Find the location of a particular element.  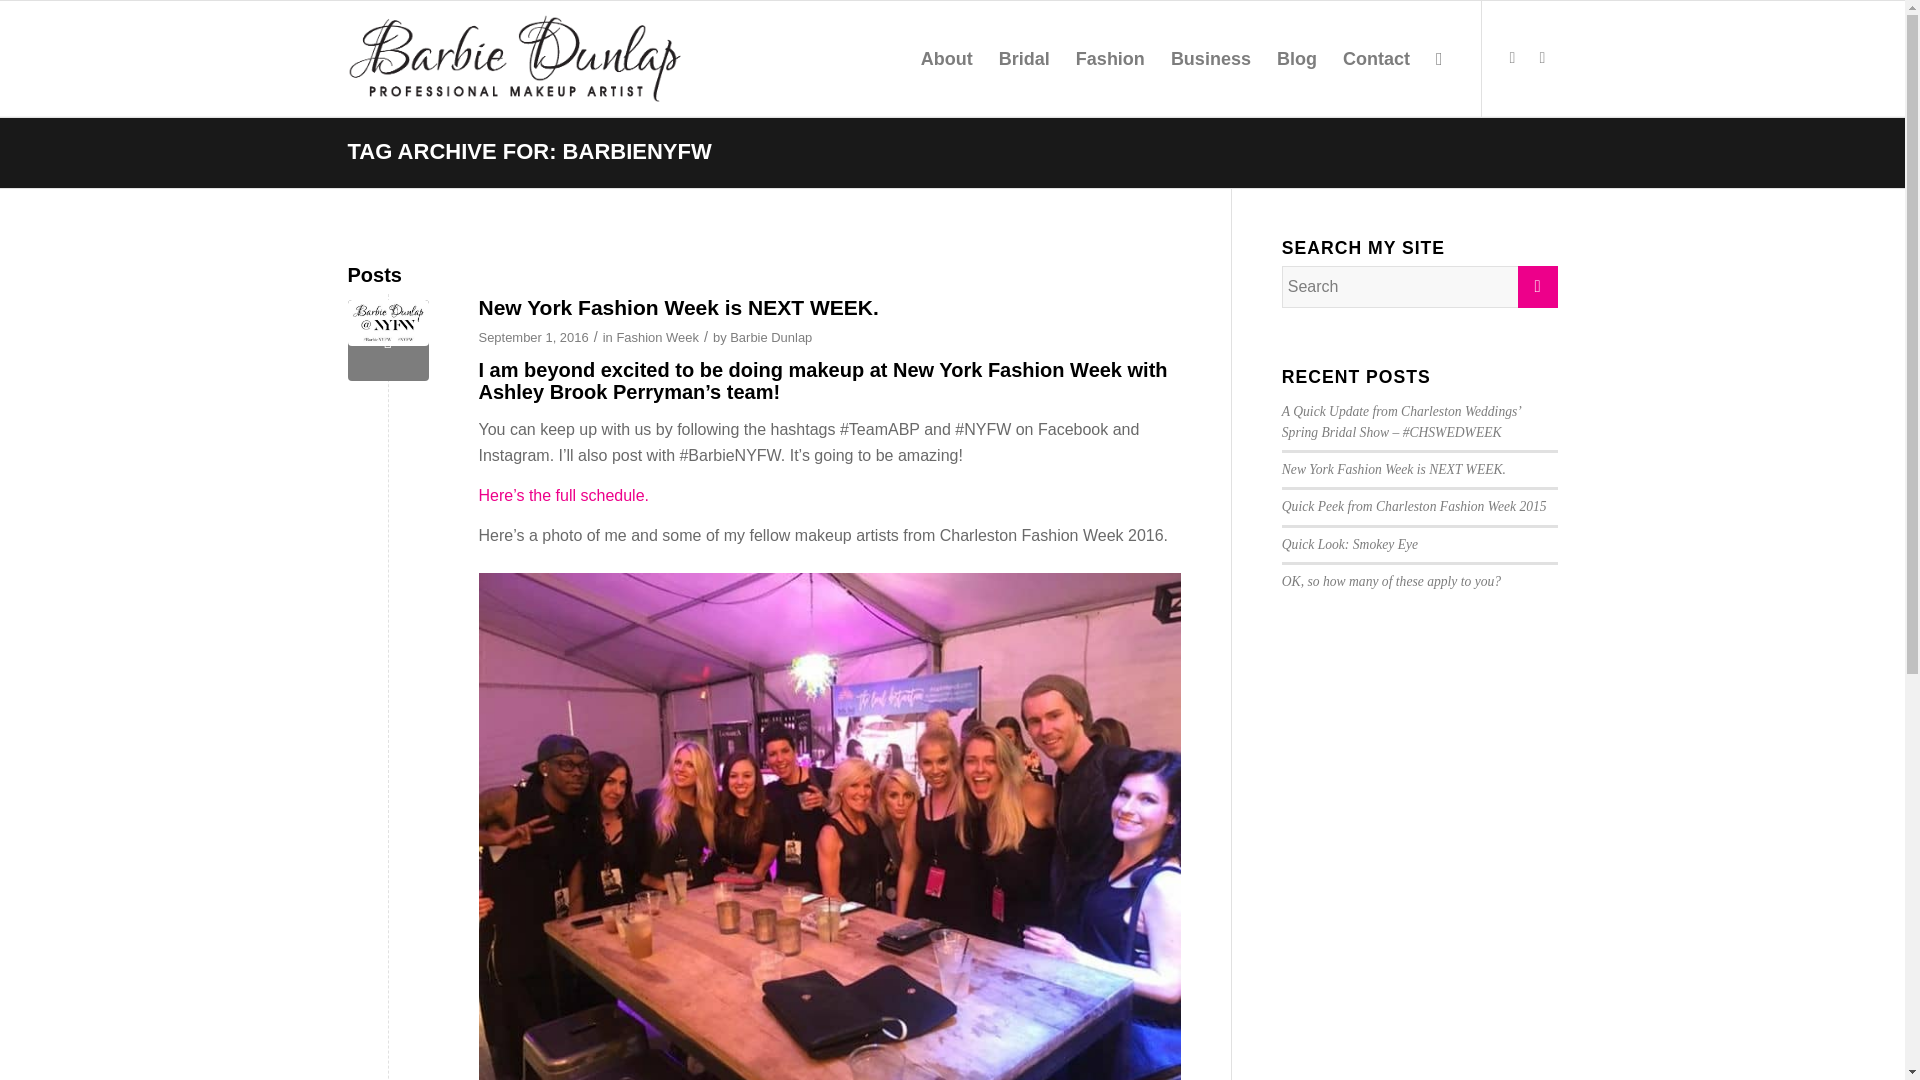

TAG ARCHIVE FOR: BARBIENYFW is located at coordinates (530, 152).